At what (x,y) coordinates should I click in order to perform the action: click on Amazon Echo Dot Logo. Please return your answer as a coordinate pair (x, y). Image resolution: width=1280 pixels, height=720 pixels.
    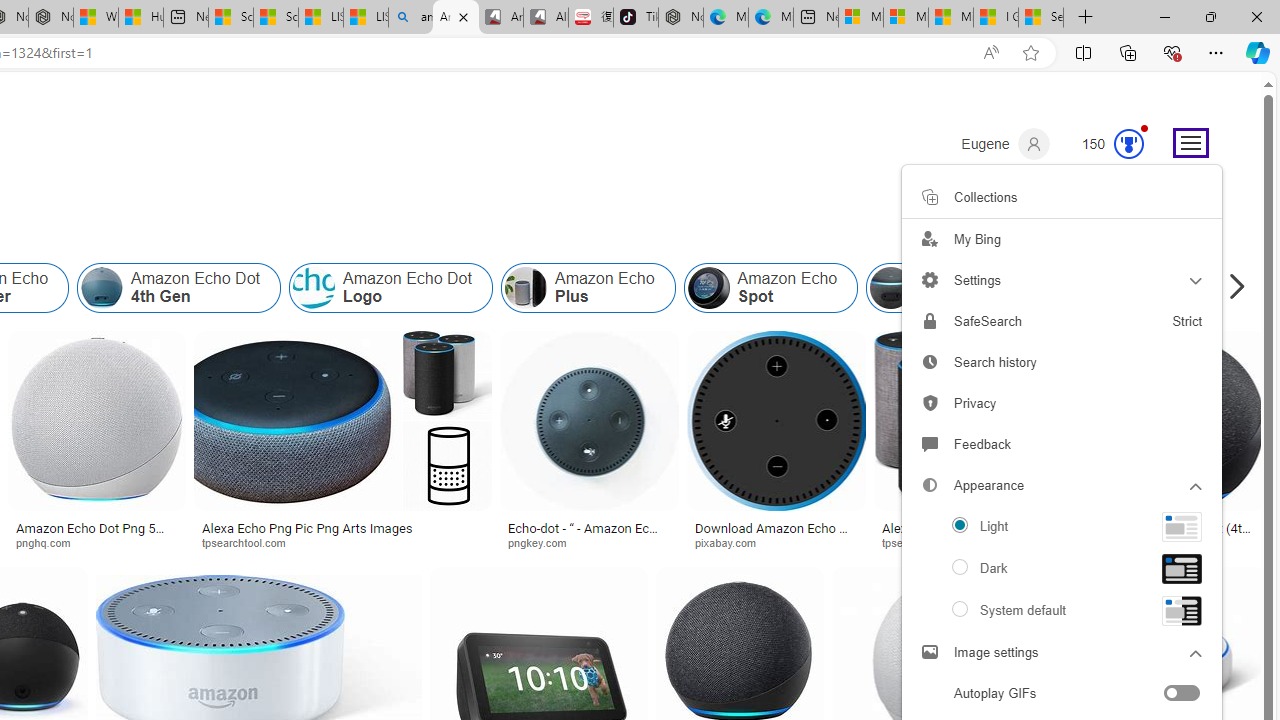
    Looking at the image, I should click on (314, 288).